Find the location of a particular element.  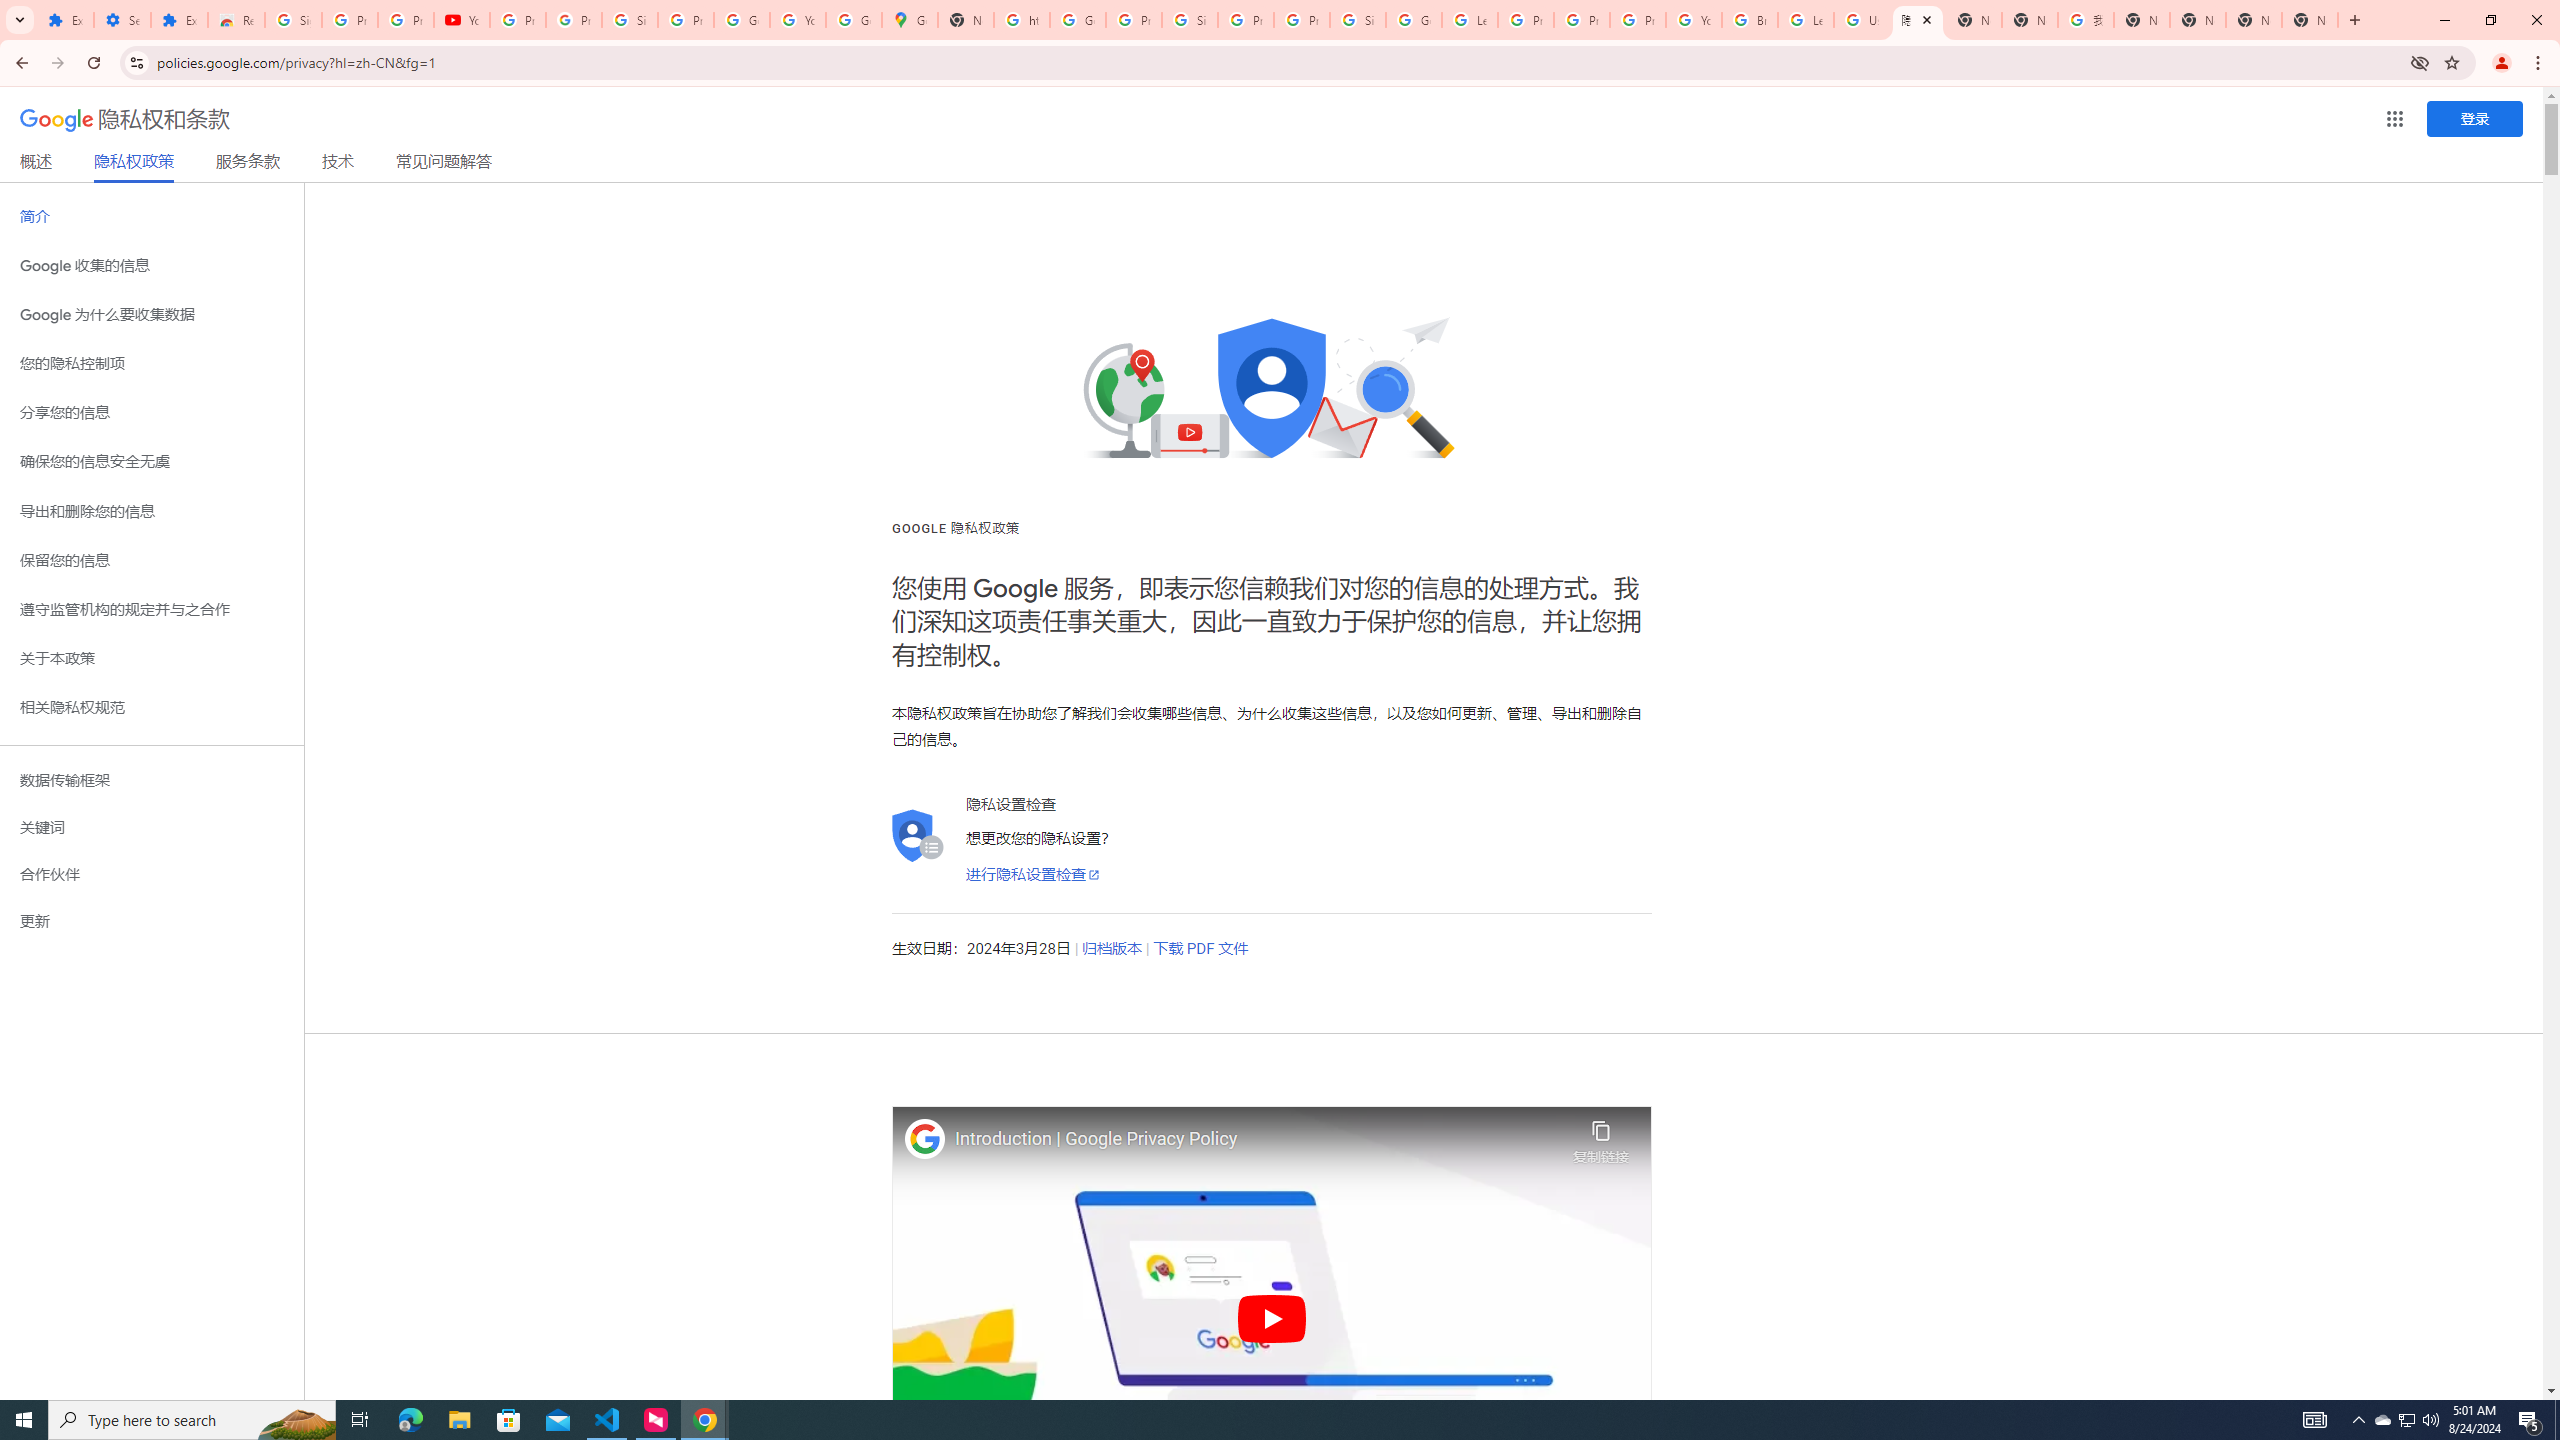

Sign in - Google Accounts is located at coordinates (1189, 20).